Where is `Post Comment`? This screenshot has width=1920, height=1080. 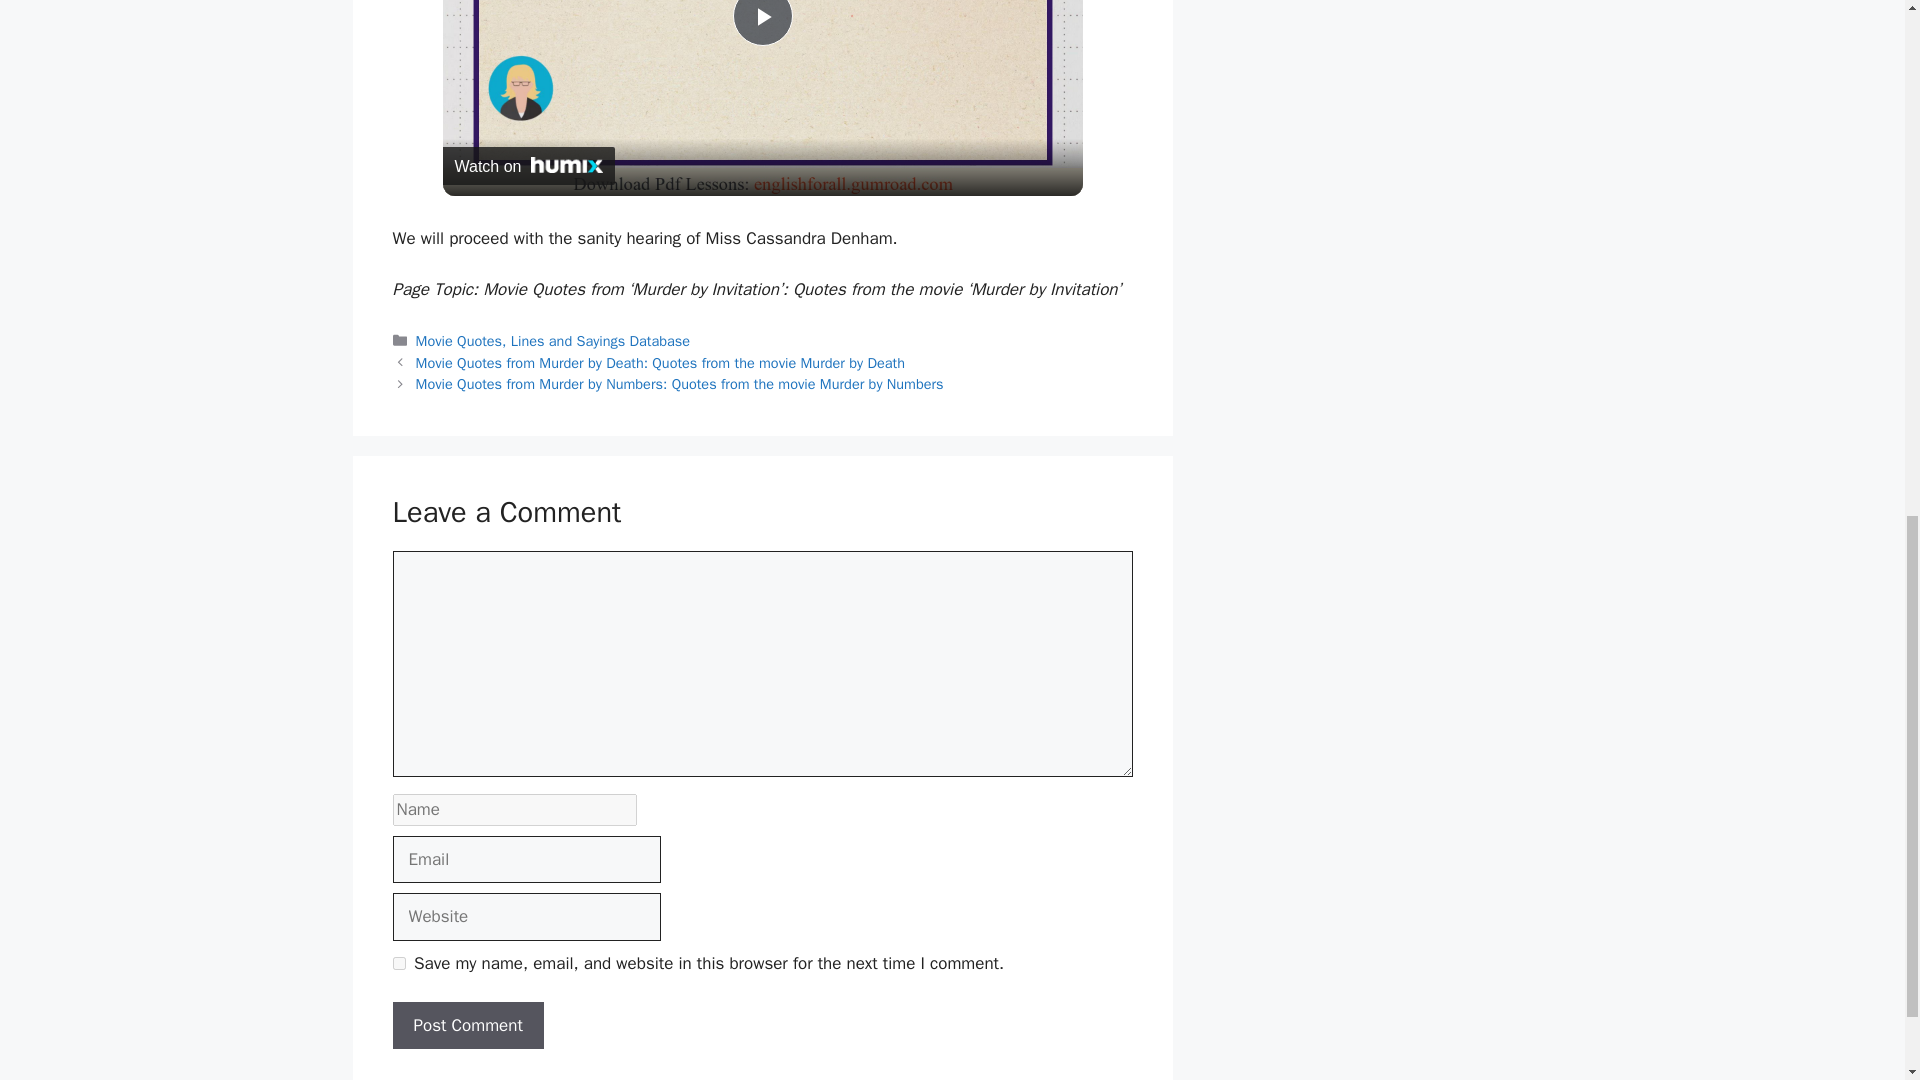
Post Comment is located at coordinates (467, 1026).